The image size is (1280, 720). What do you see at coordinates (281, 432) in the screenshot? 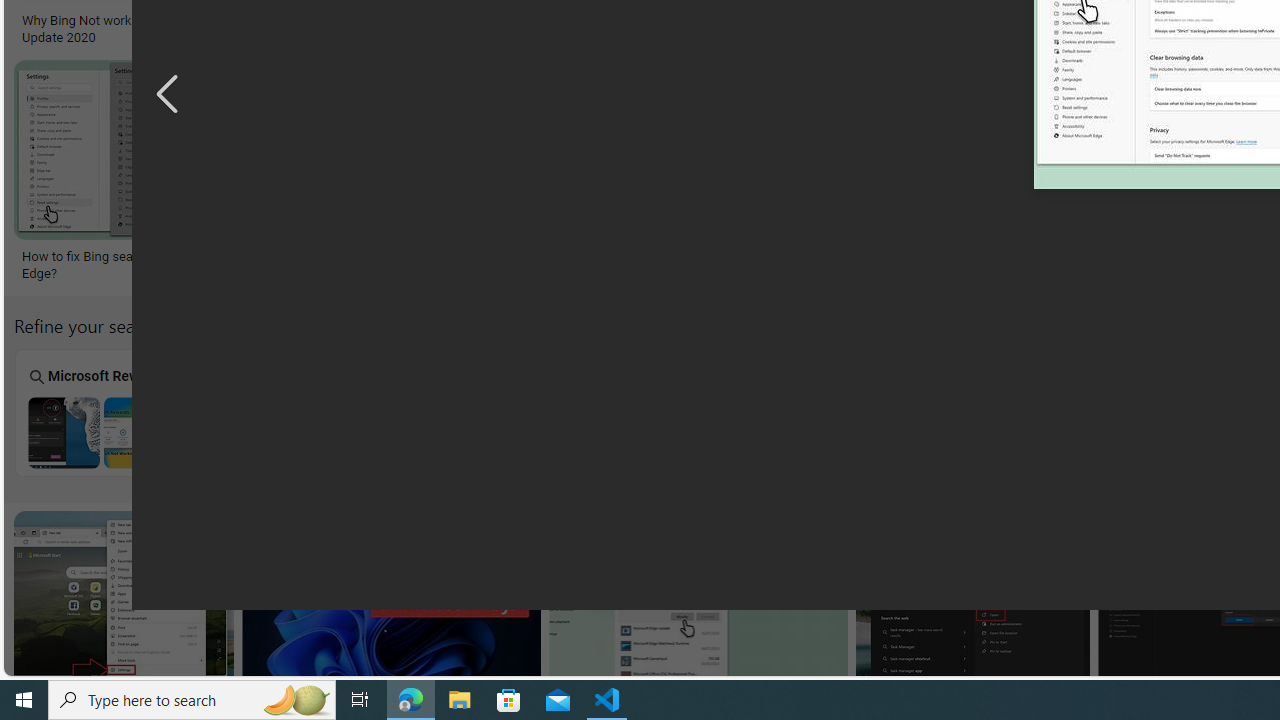
I see `Bing Search Not Working On My Tablet` at bounding box center [281, 432].